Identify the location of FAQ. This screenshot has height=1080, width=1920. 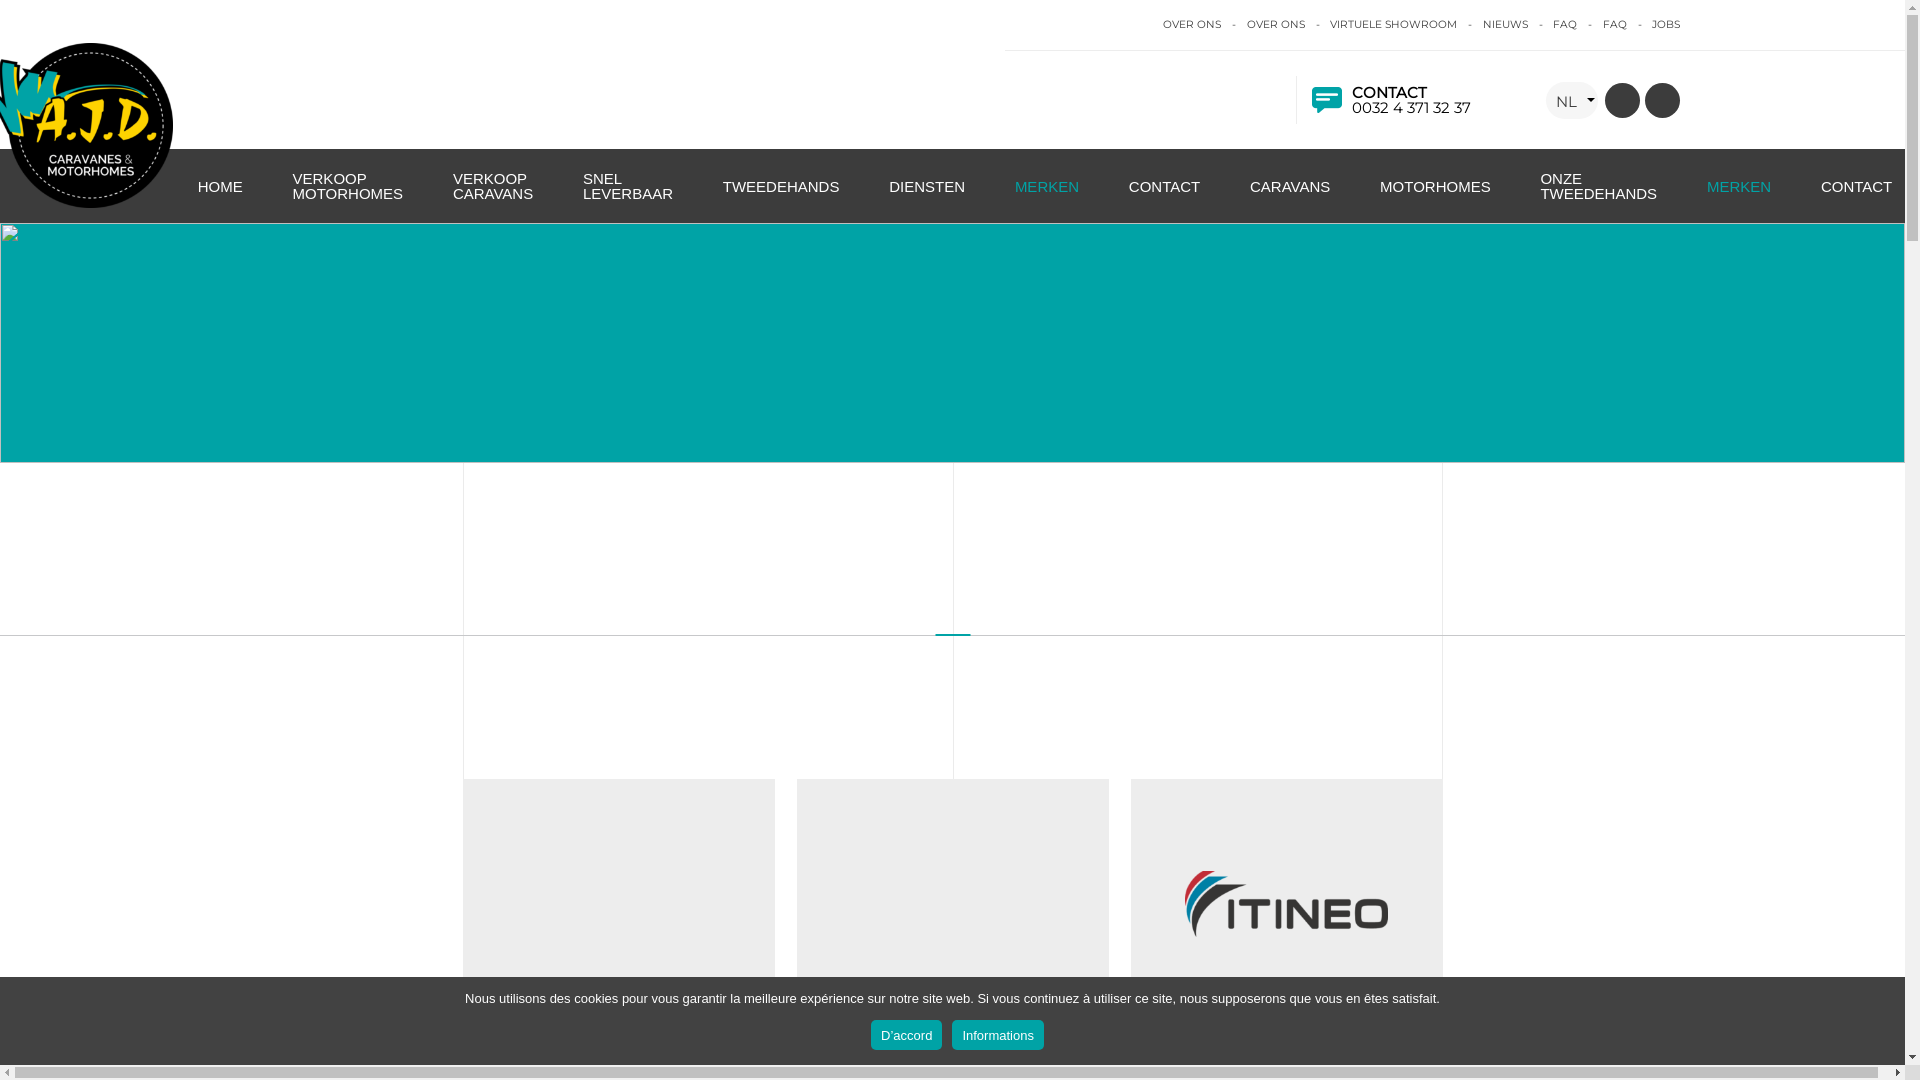
(1614, 24).